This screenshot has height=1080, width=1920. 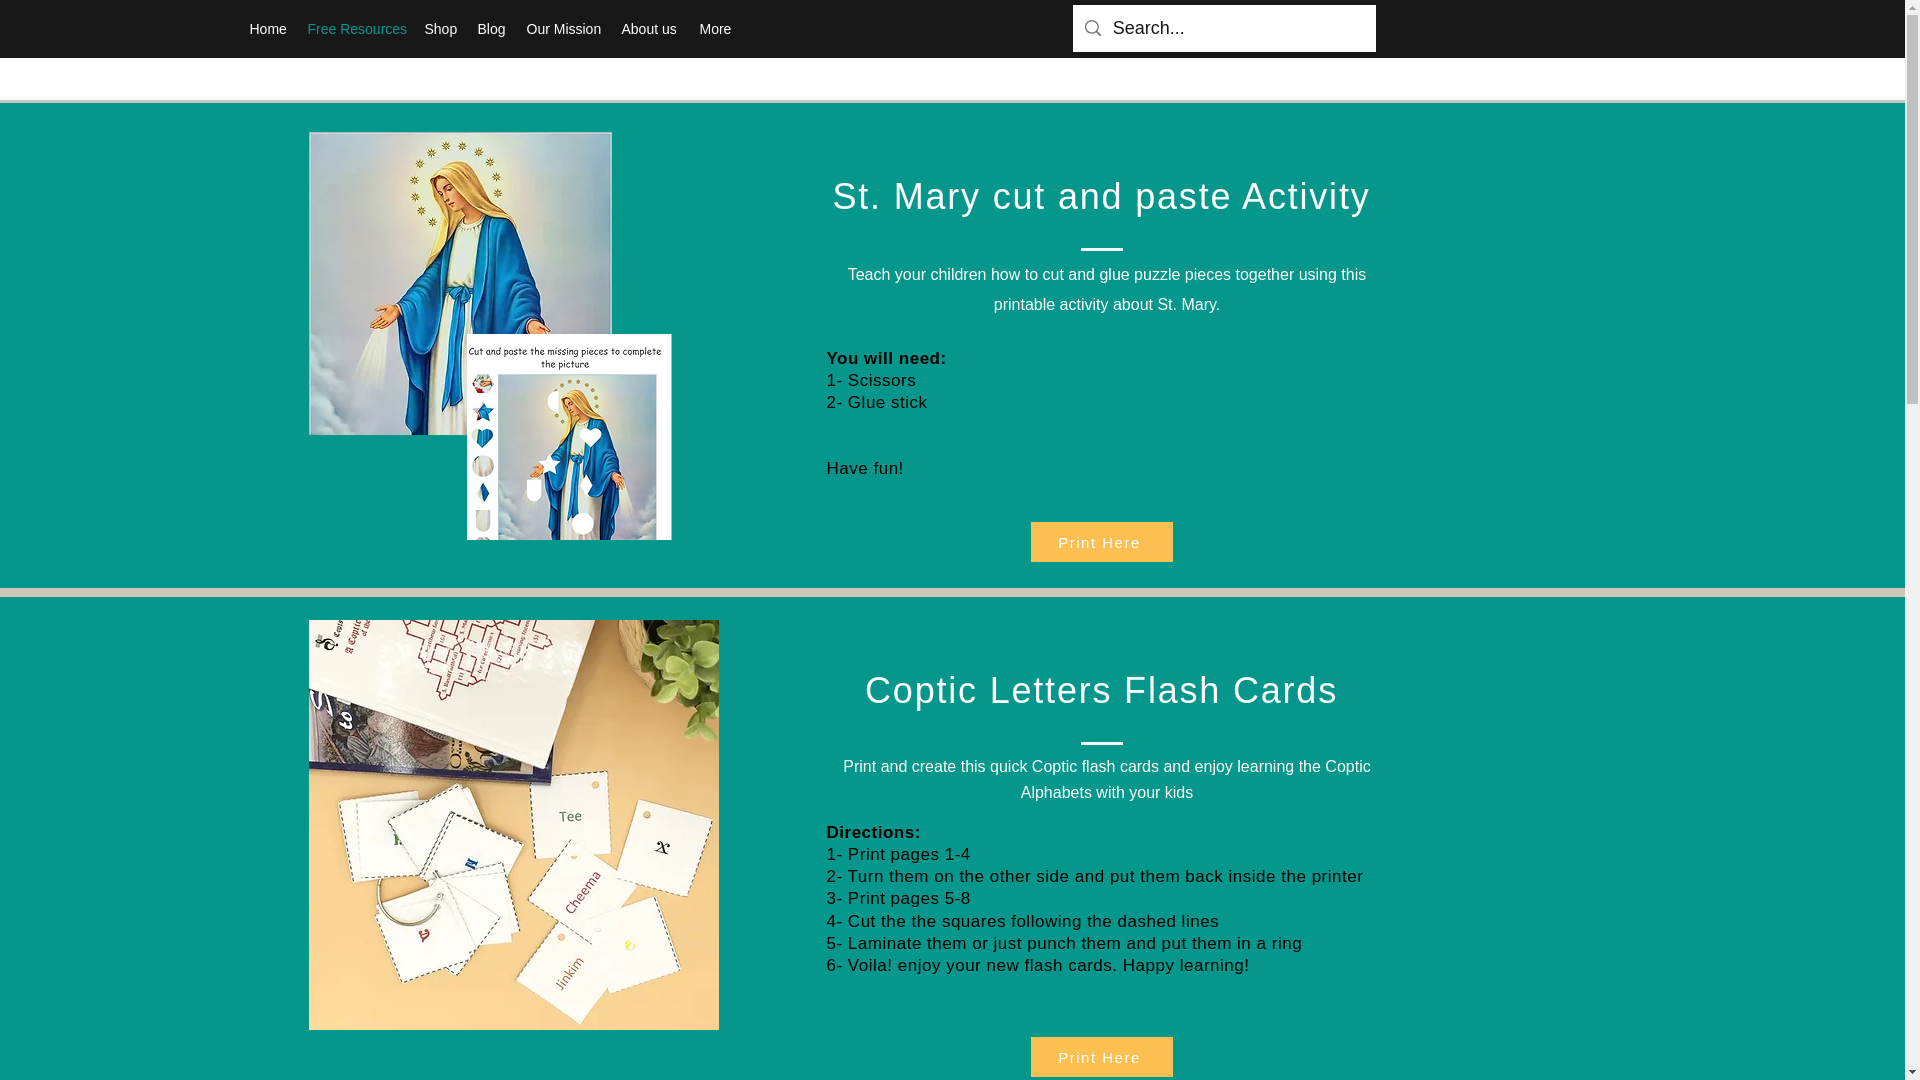 I want to click on Blog, so click(x=492, y=29).